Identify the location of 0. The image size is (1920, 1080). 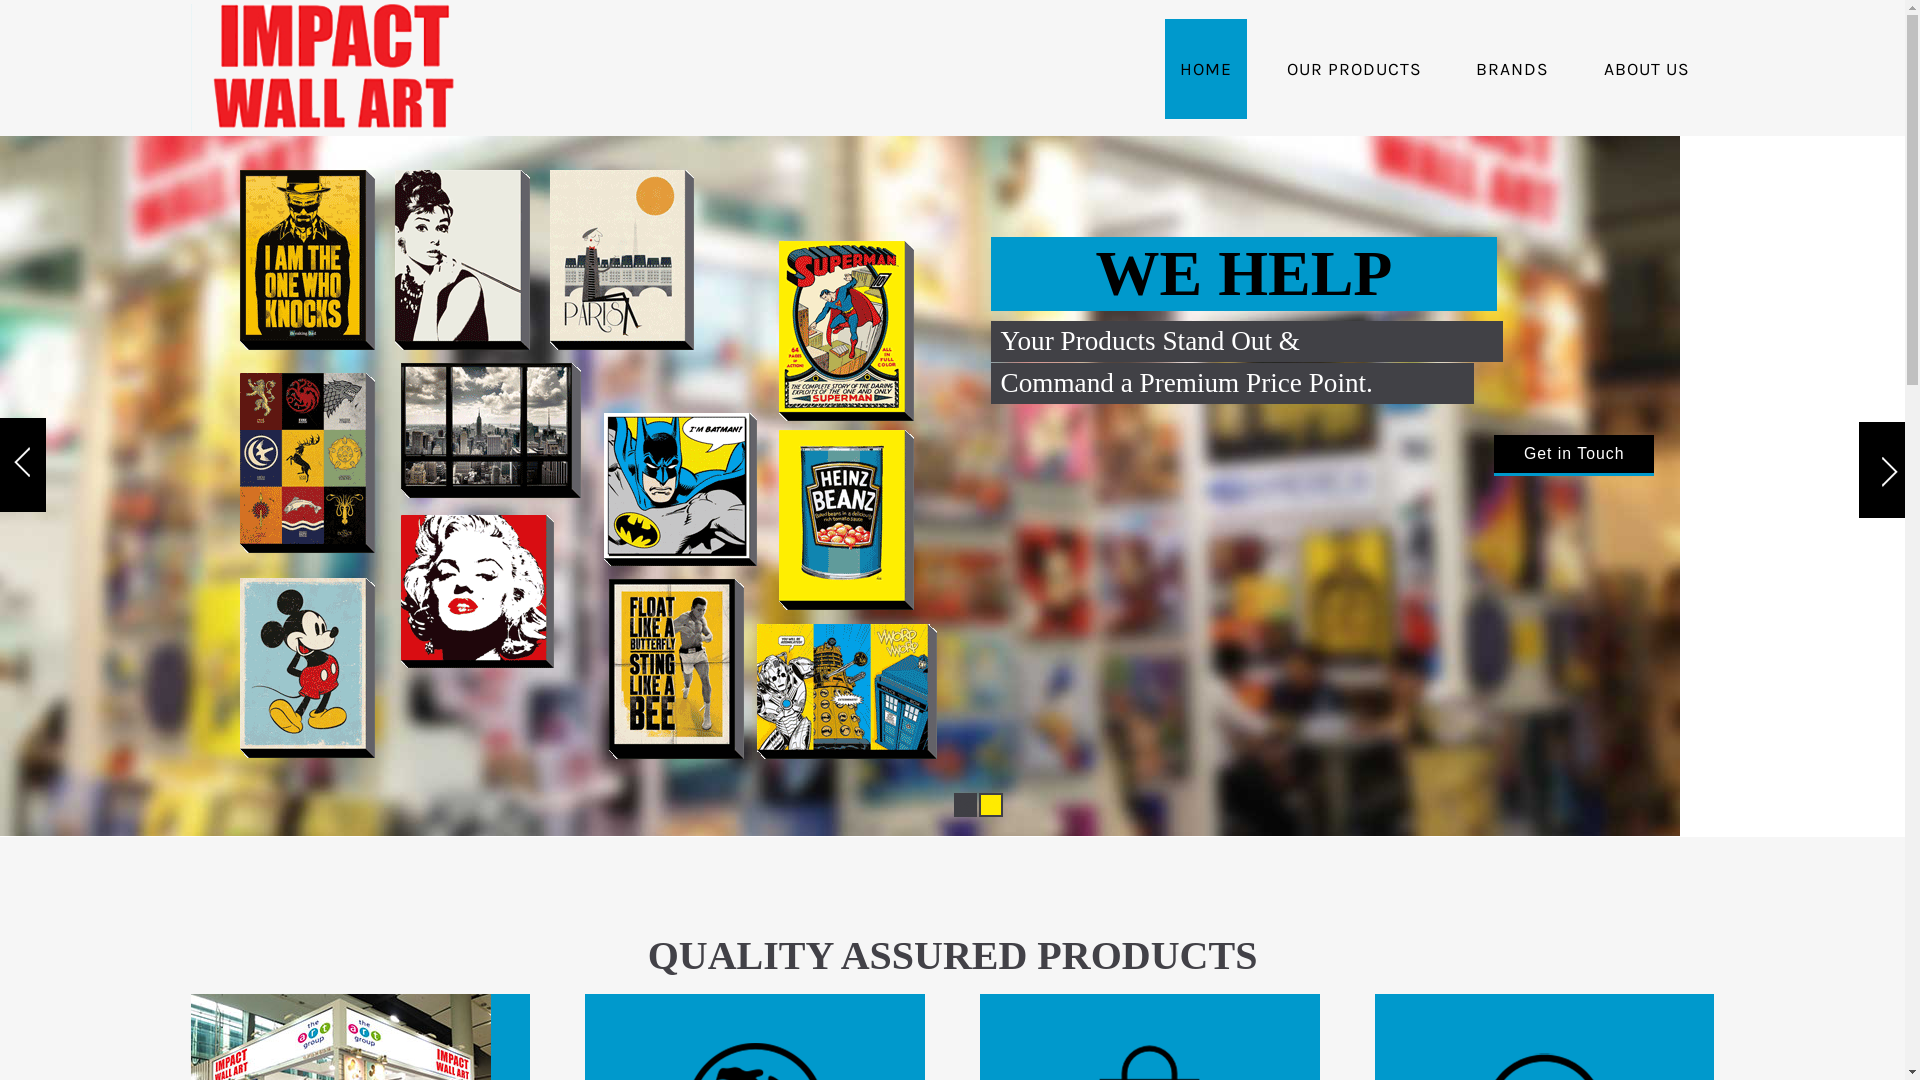
(964, 805).